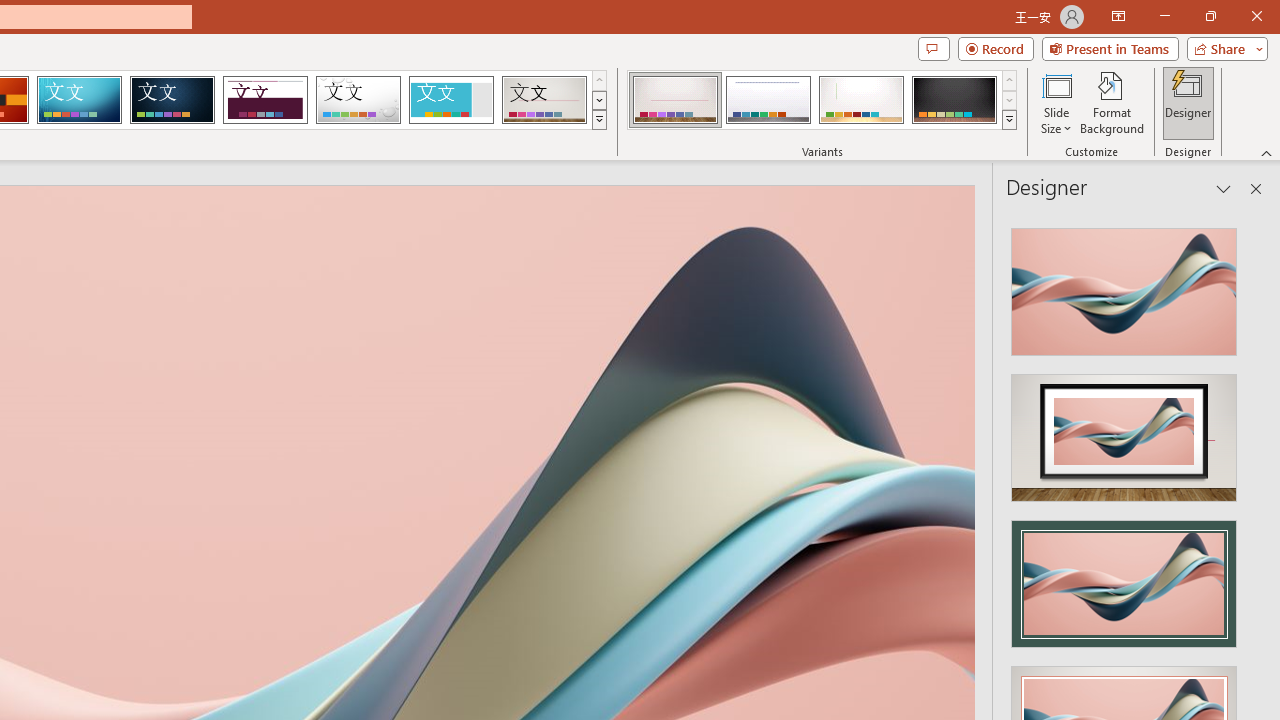  What do you see at coordinates (1124, 286) in the screenshot?
I see `Recommended Design: Design Idea` at bounding box center [1124, 286].